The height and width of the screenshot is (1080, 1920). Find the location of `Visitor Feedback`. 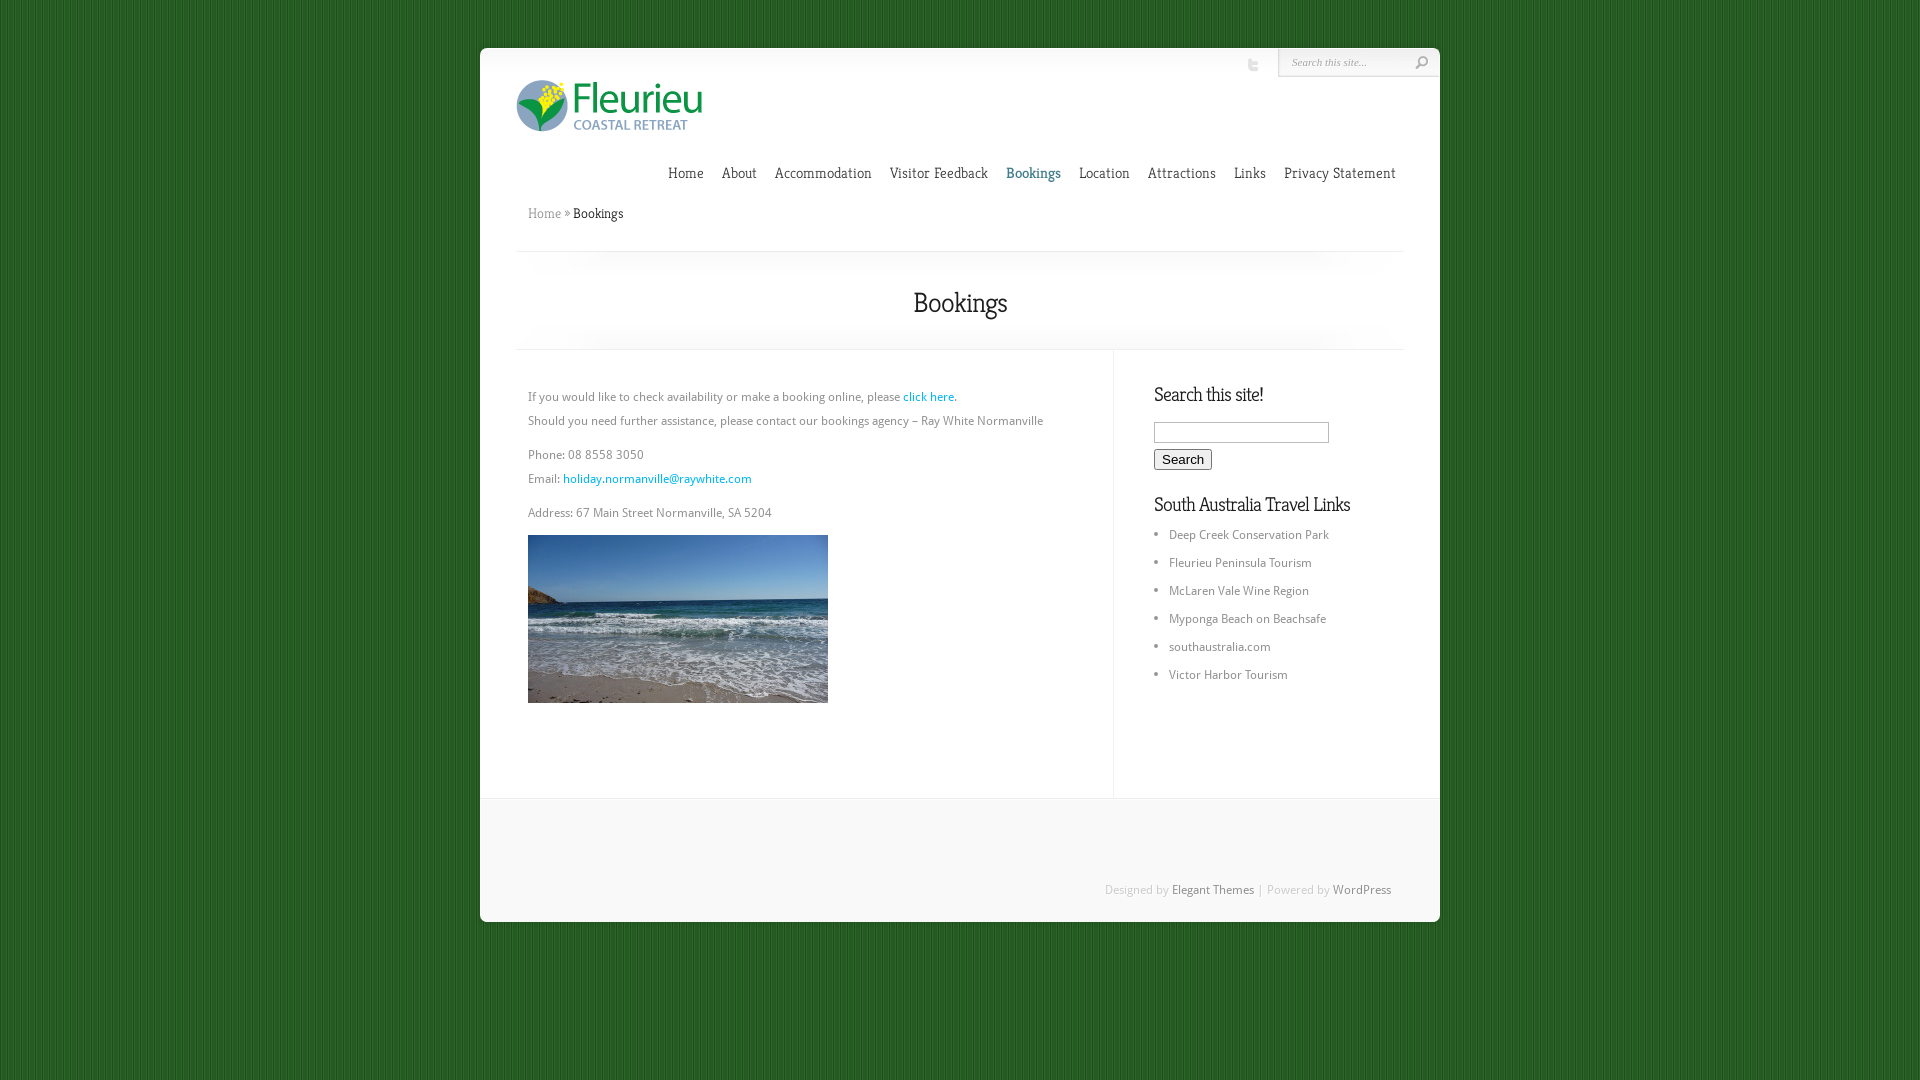

Visitor Feedback is located at coordinates (938, 173).